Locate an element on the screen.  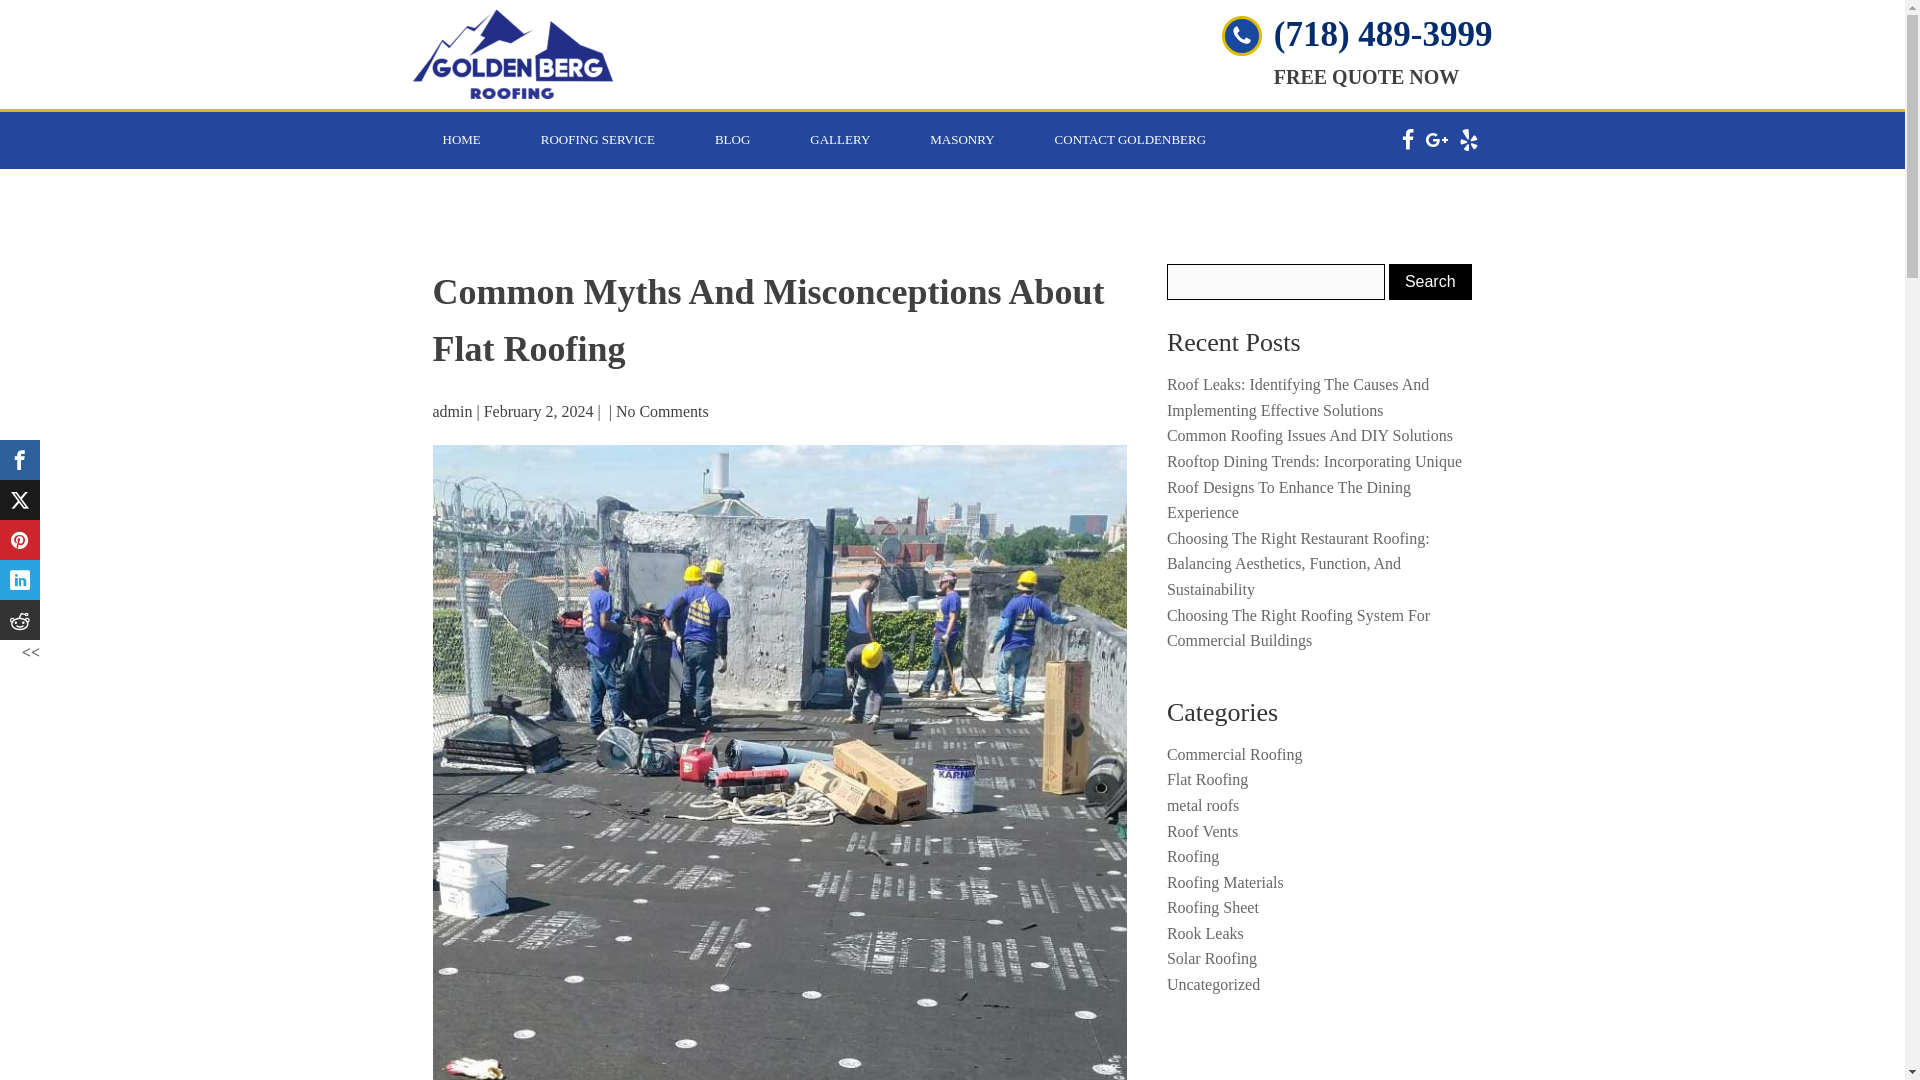
HOME is located at coordinates (461, 140).